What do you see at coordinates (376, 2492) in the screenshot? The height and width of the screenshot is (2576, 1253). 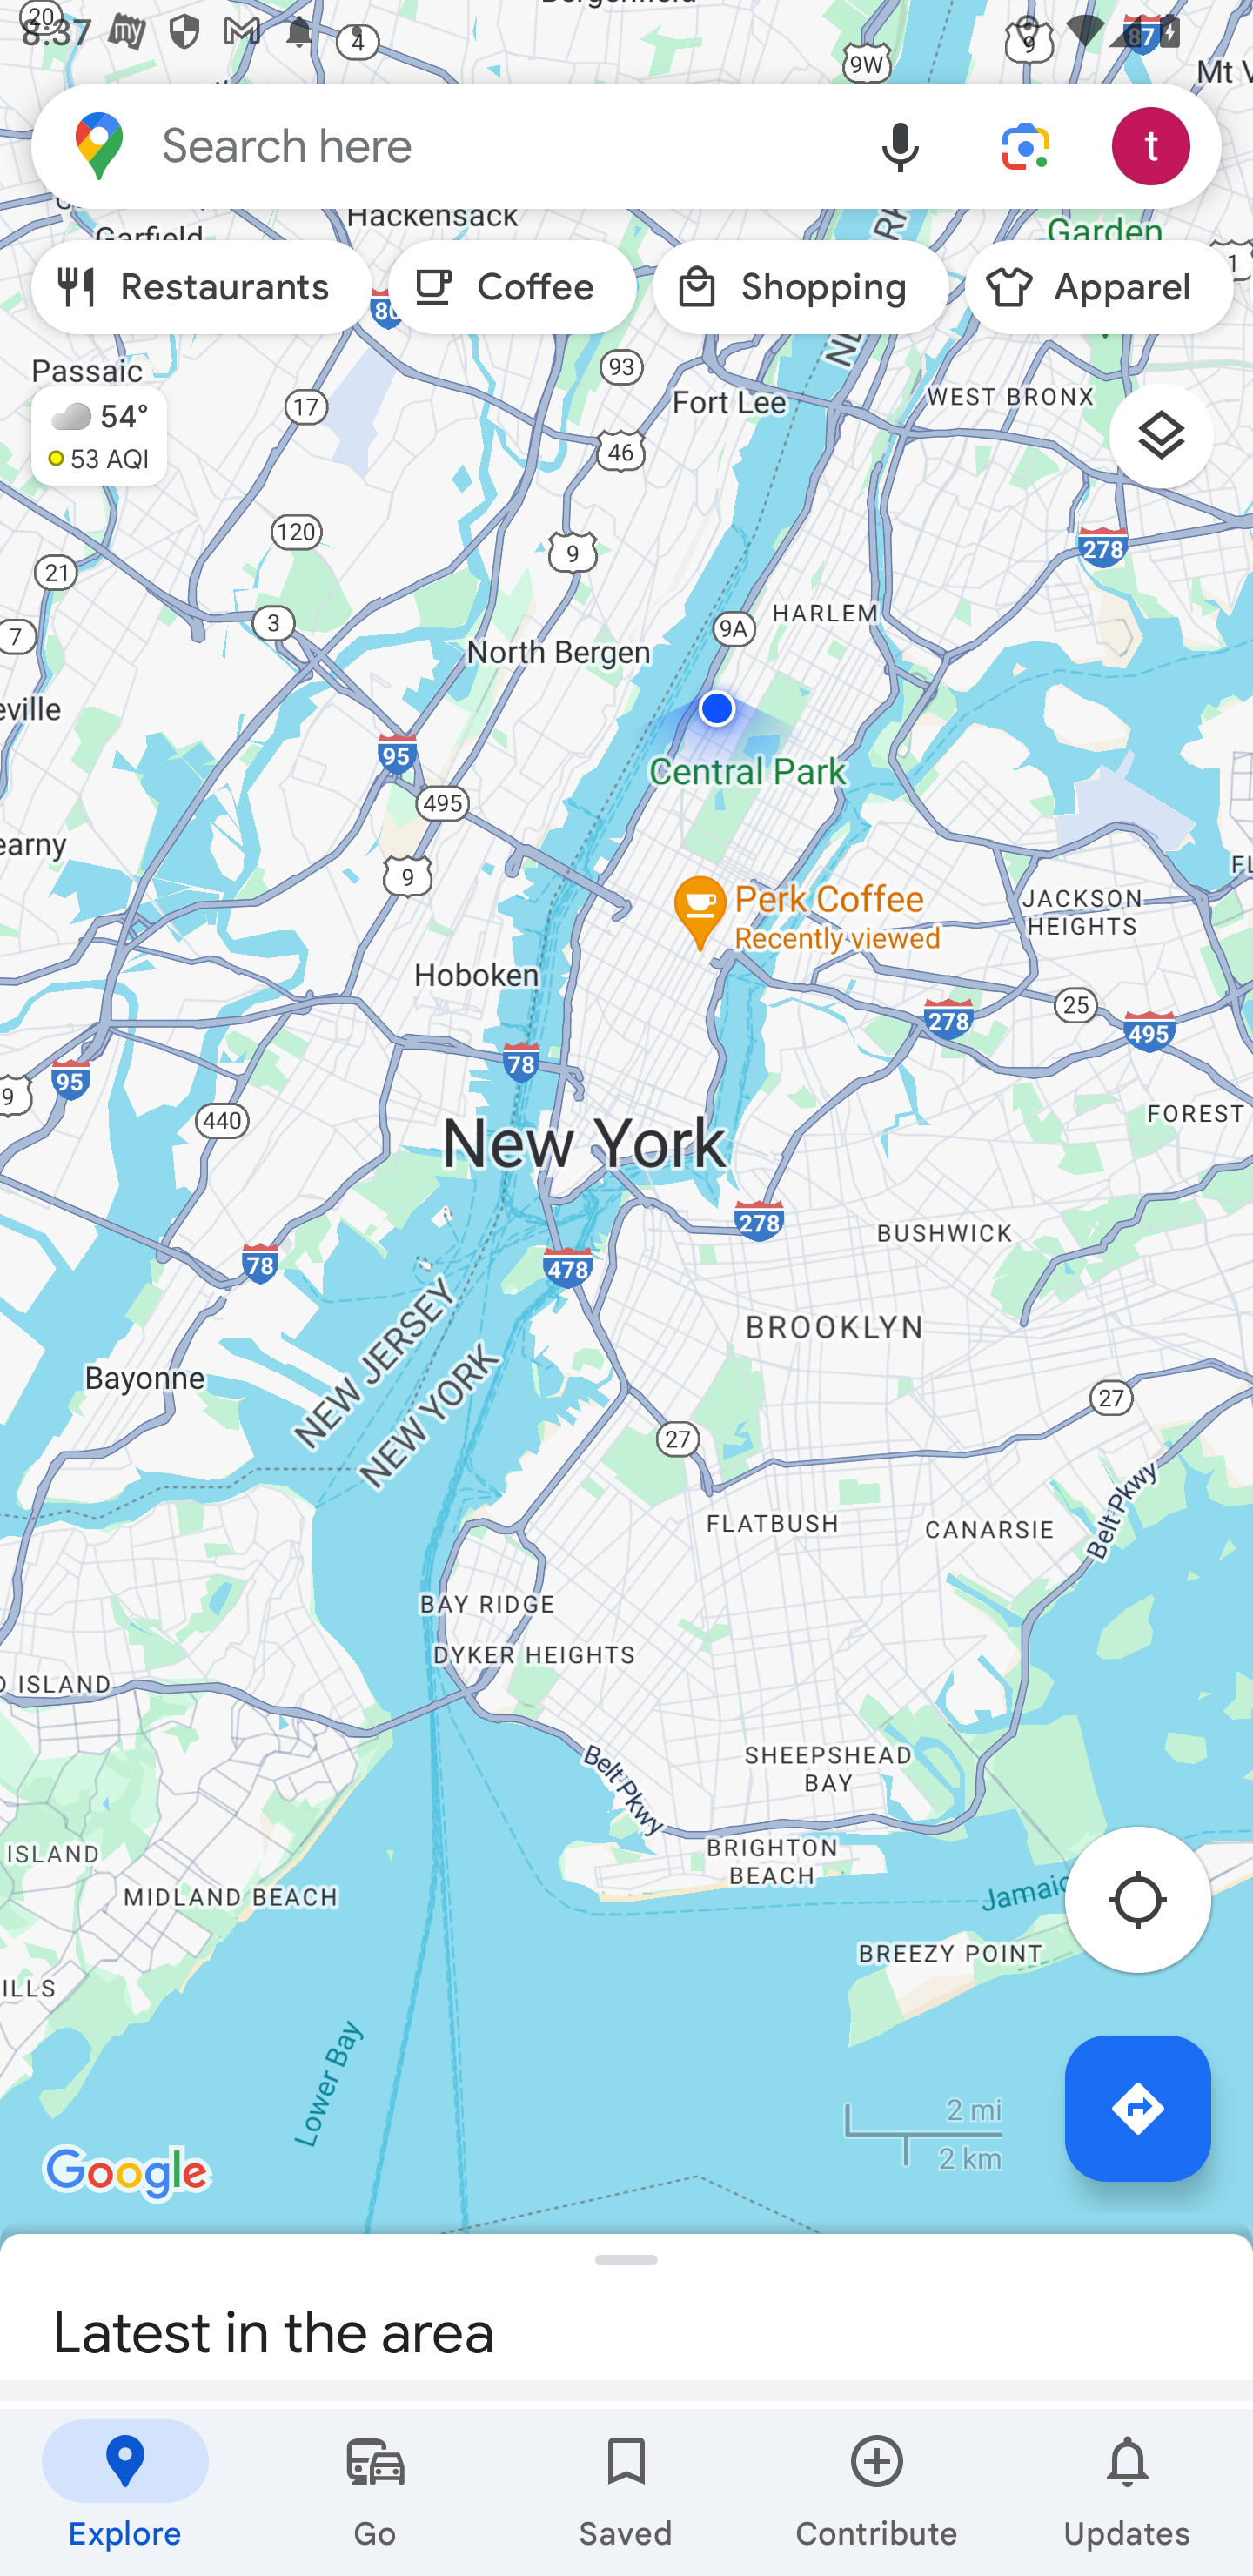 I see `Go` at bounding box center [376, 2492].